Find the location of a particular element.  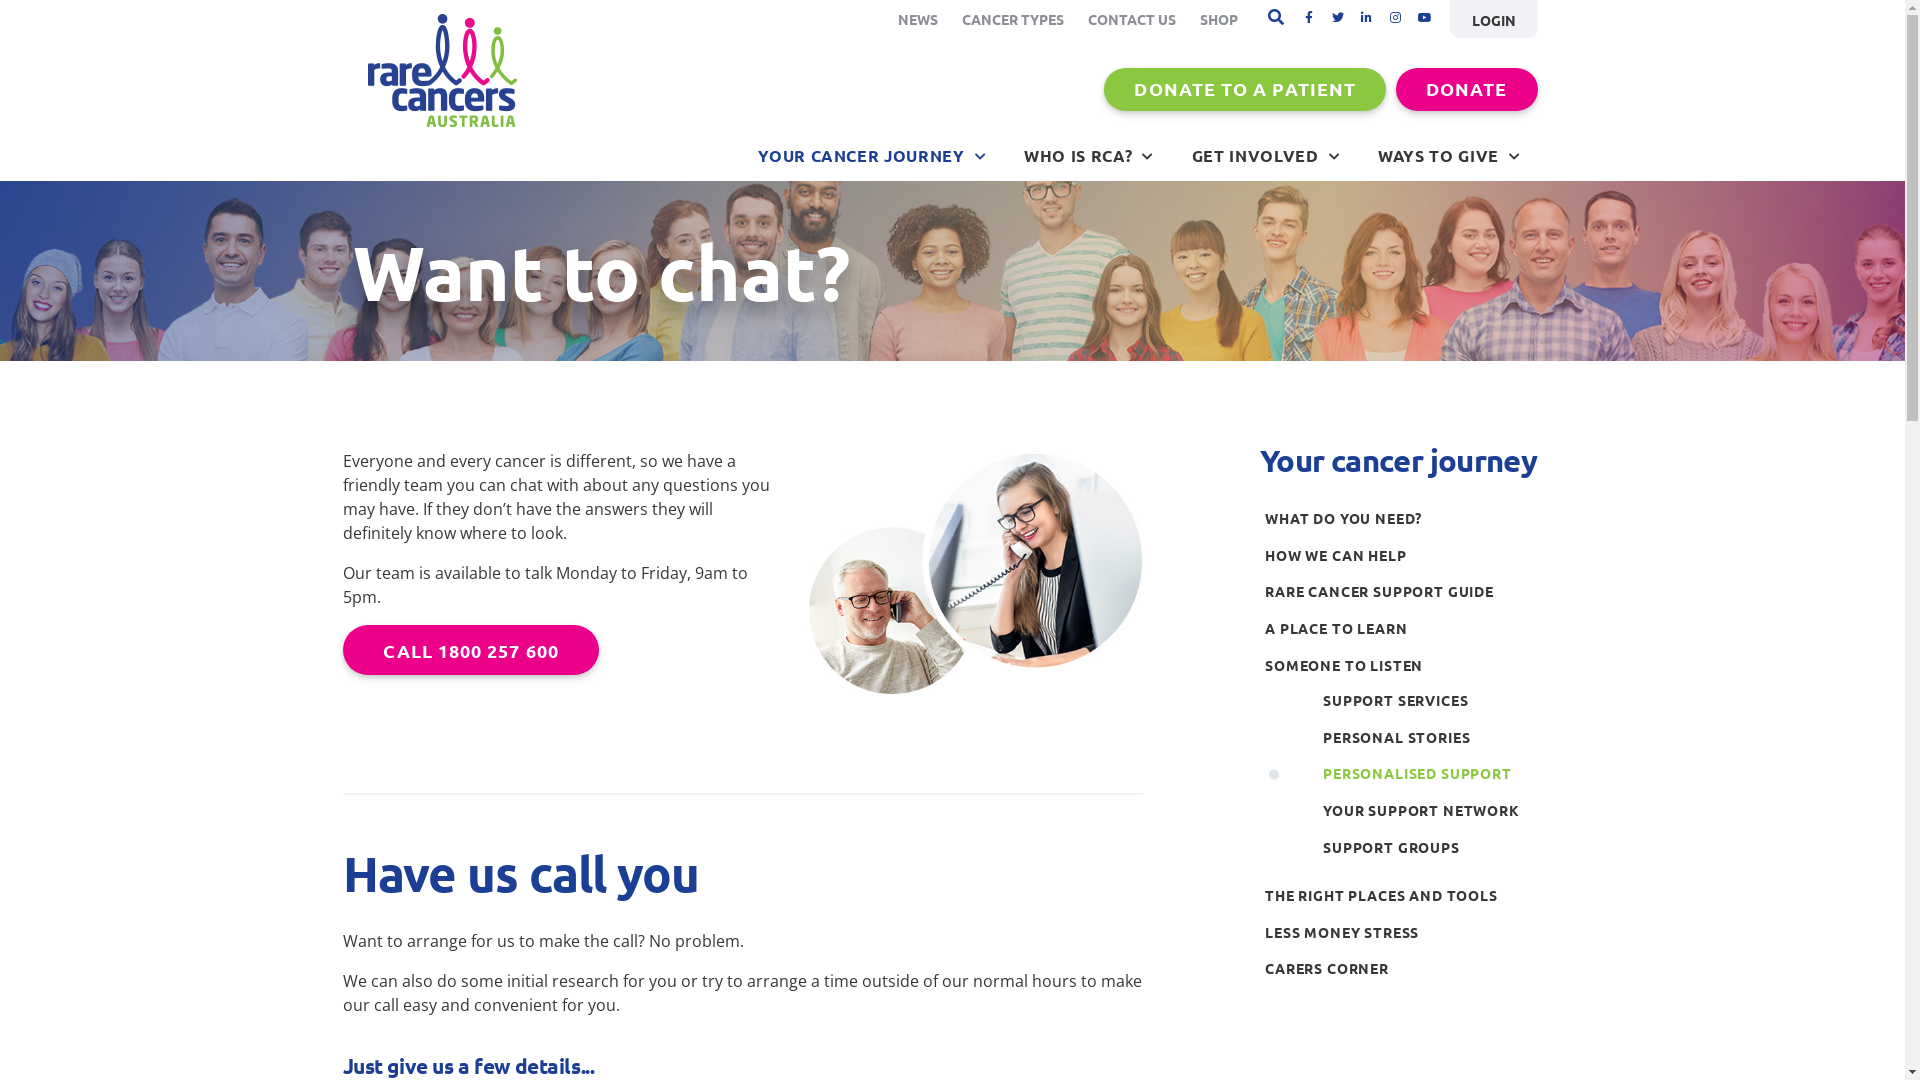

WHAT DO YOU NEED? is located at coordinates (1406, 518).